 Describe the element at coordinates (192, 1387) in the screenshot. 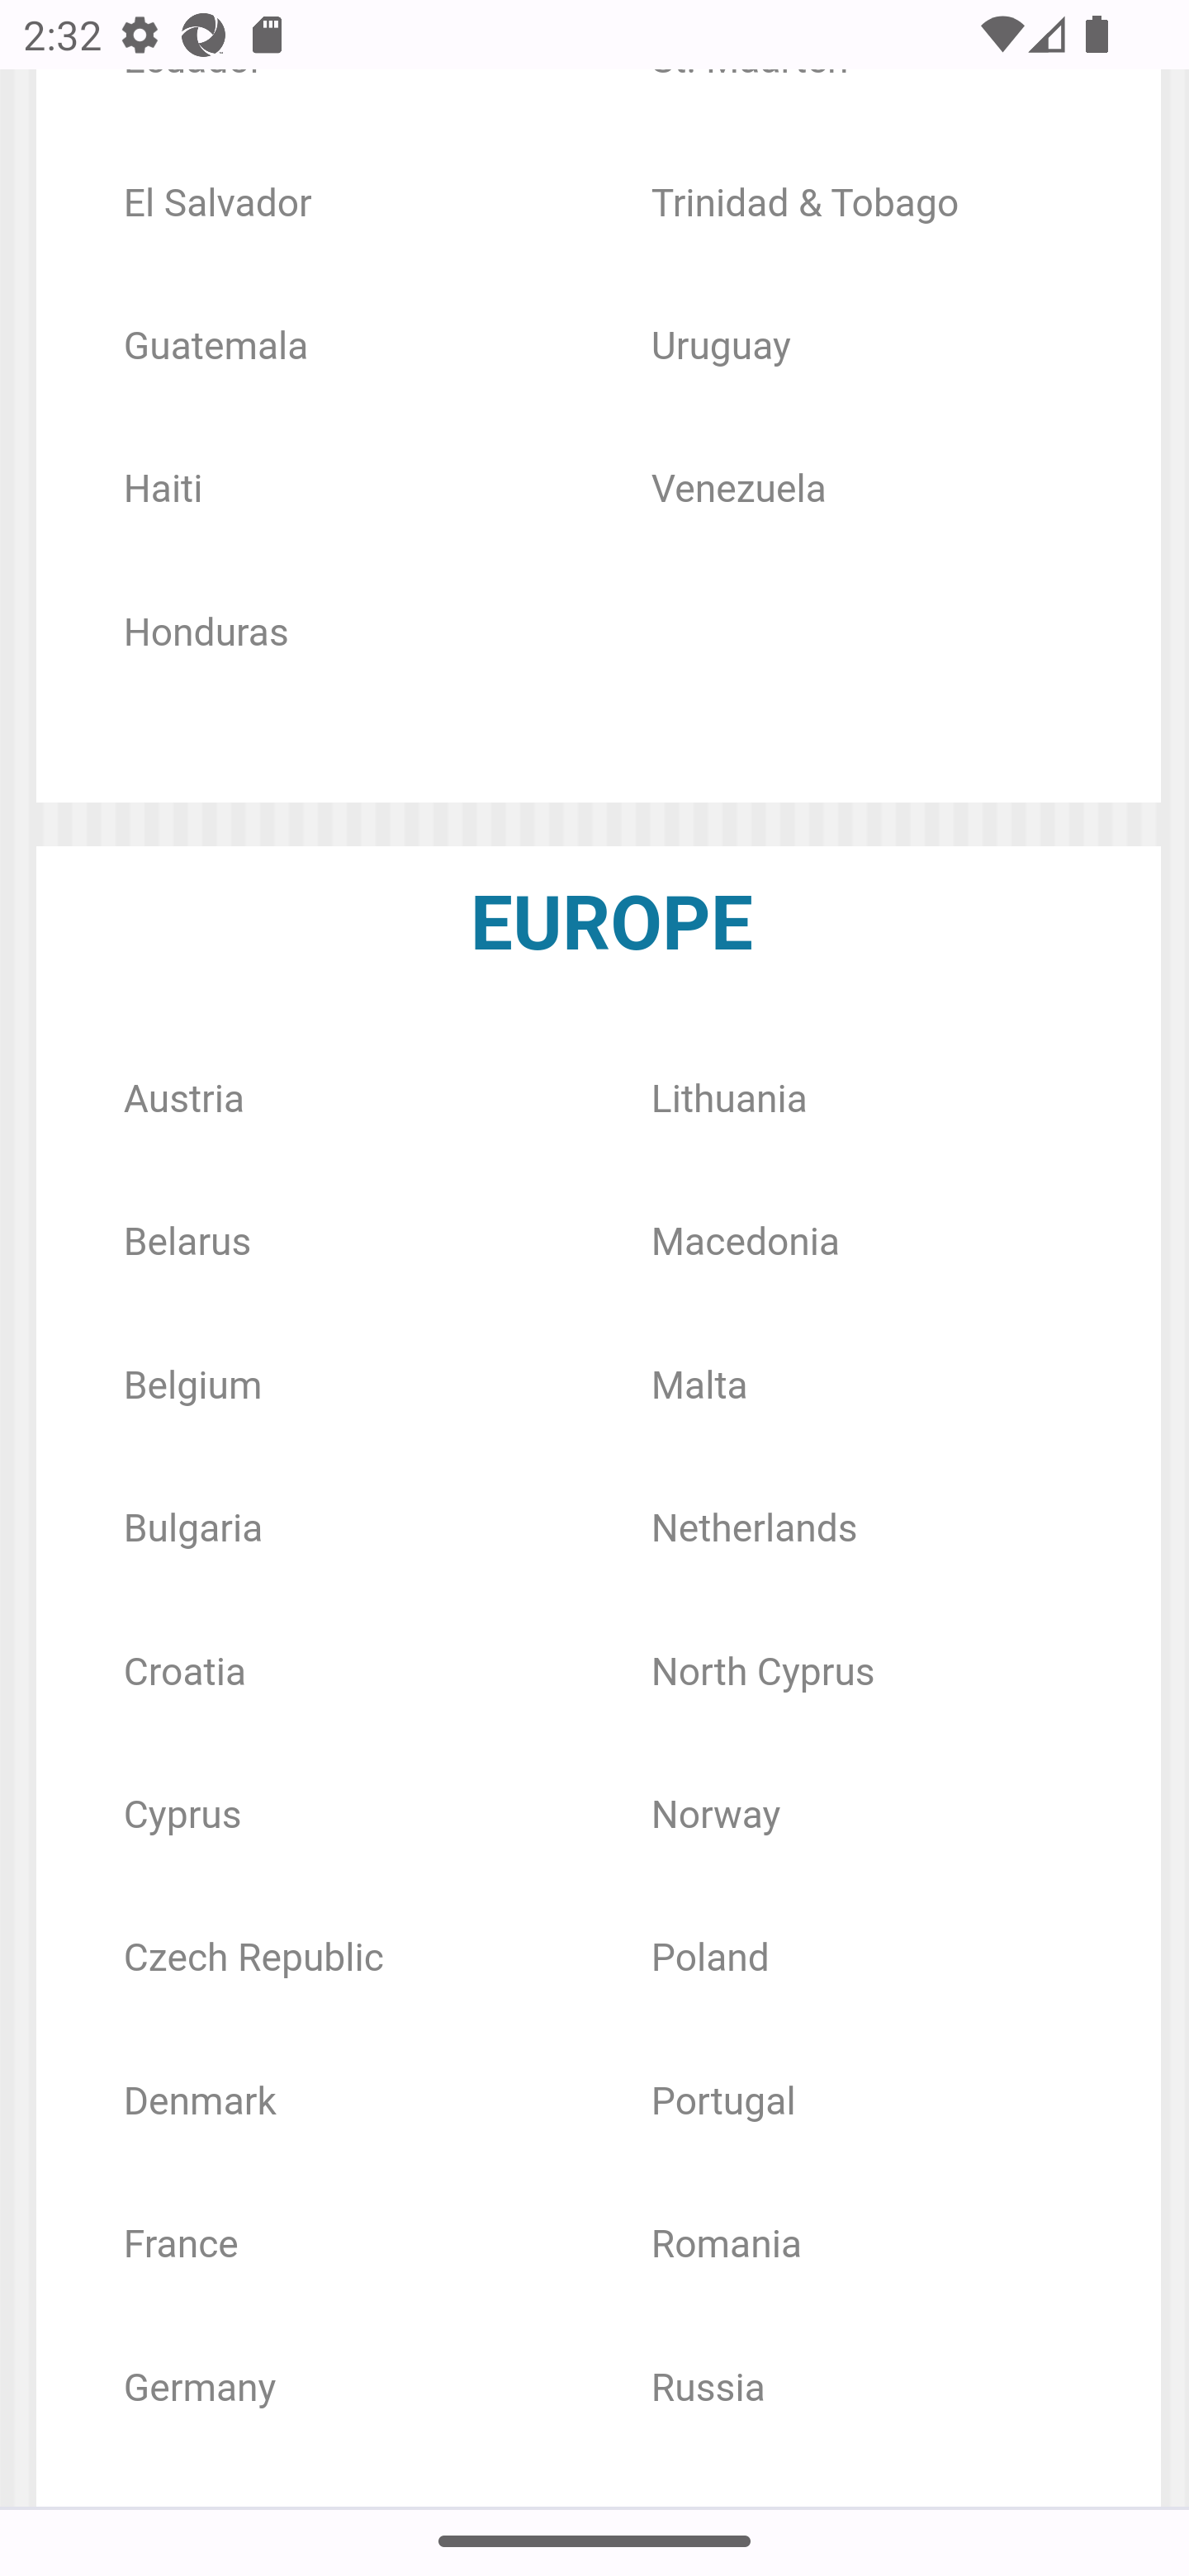

I see `Belgium` at that location.